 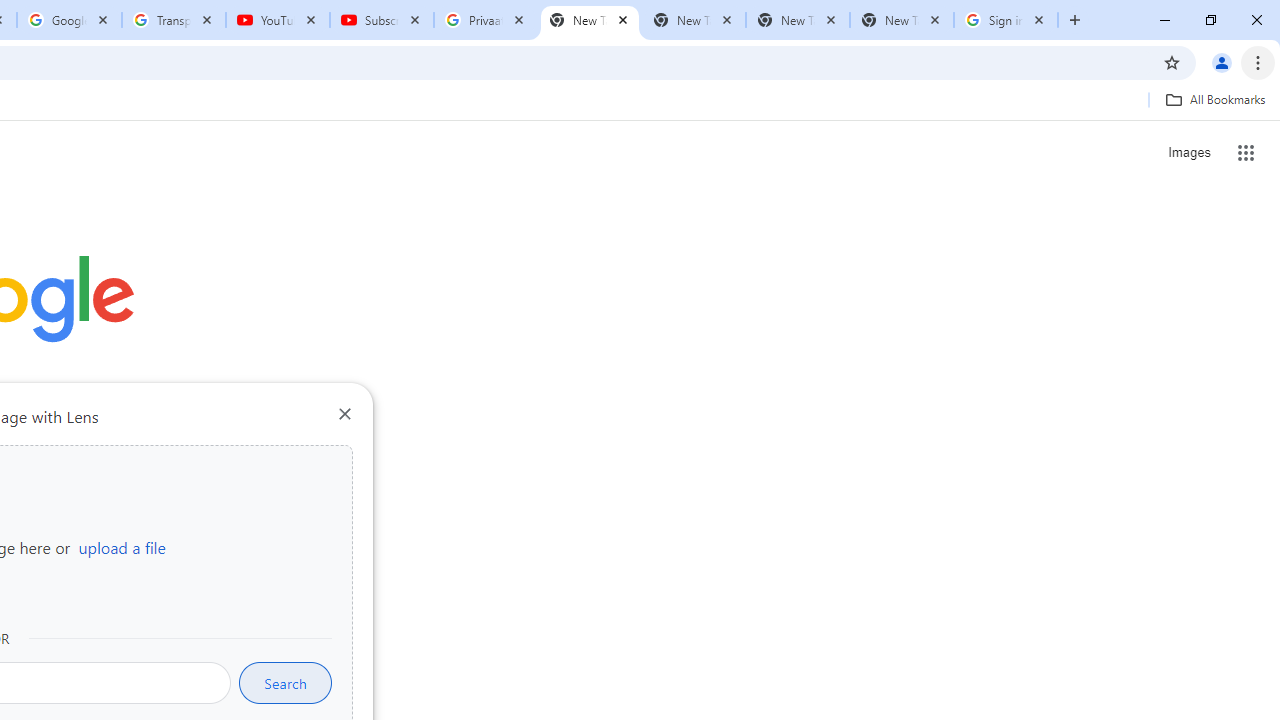 What do you see at coordinates (901, 20) in the screenshot?
I see `New Tab` at bounding box center [901, 20].